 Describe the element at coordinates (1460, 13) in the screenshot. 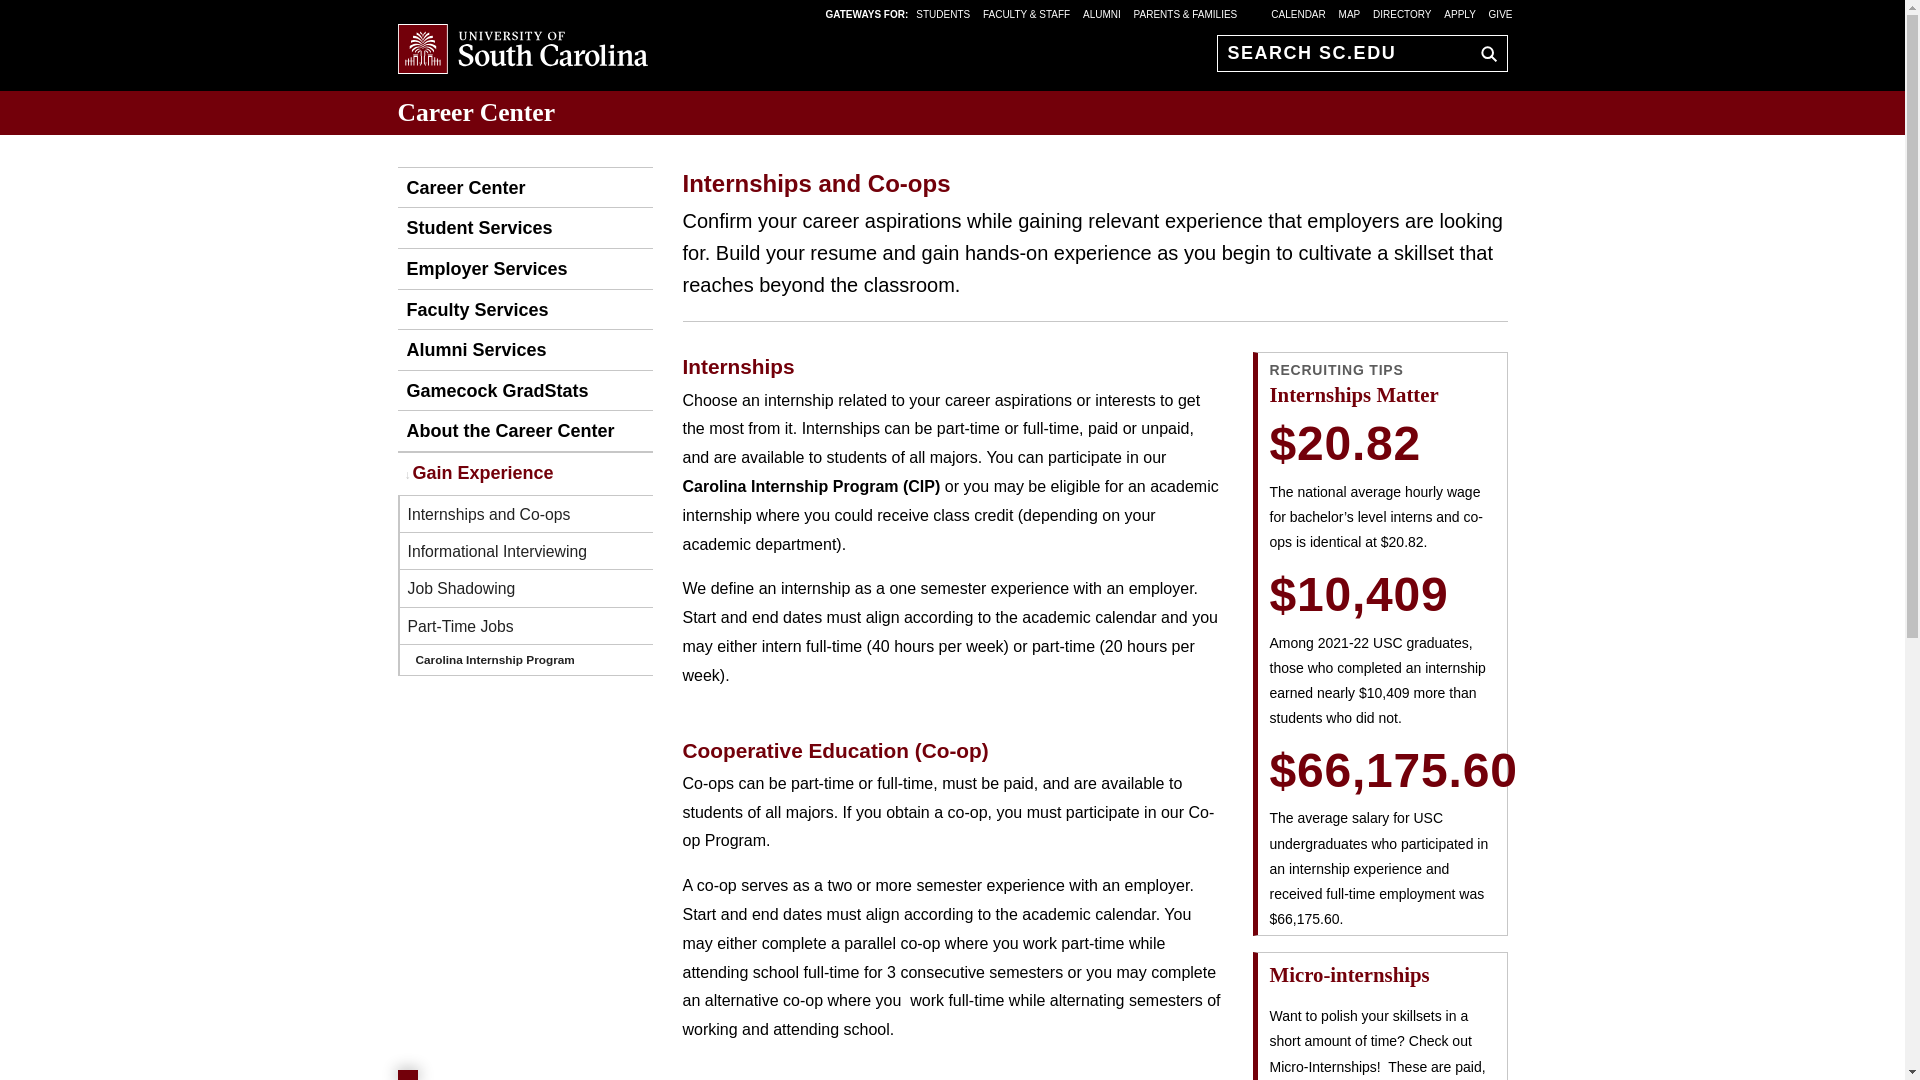

I see `APPLY` at that location.